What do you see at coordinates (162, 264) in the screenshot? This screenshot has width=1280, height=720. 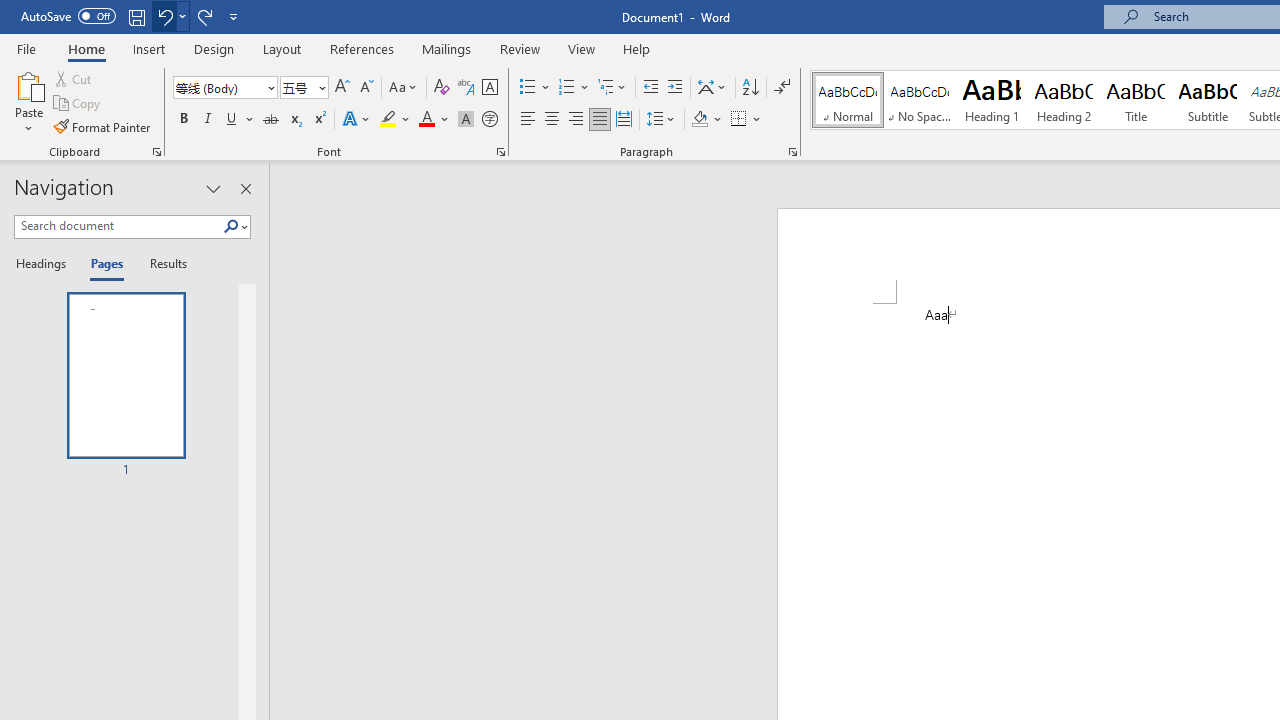 I see `Results` at bounding box center [162, 264].